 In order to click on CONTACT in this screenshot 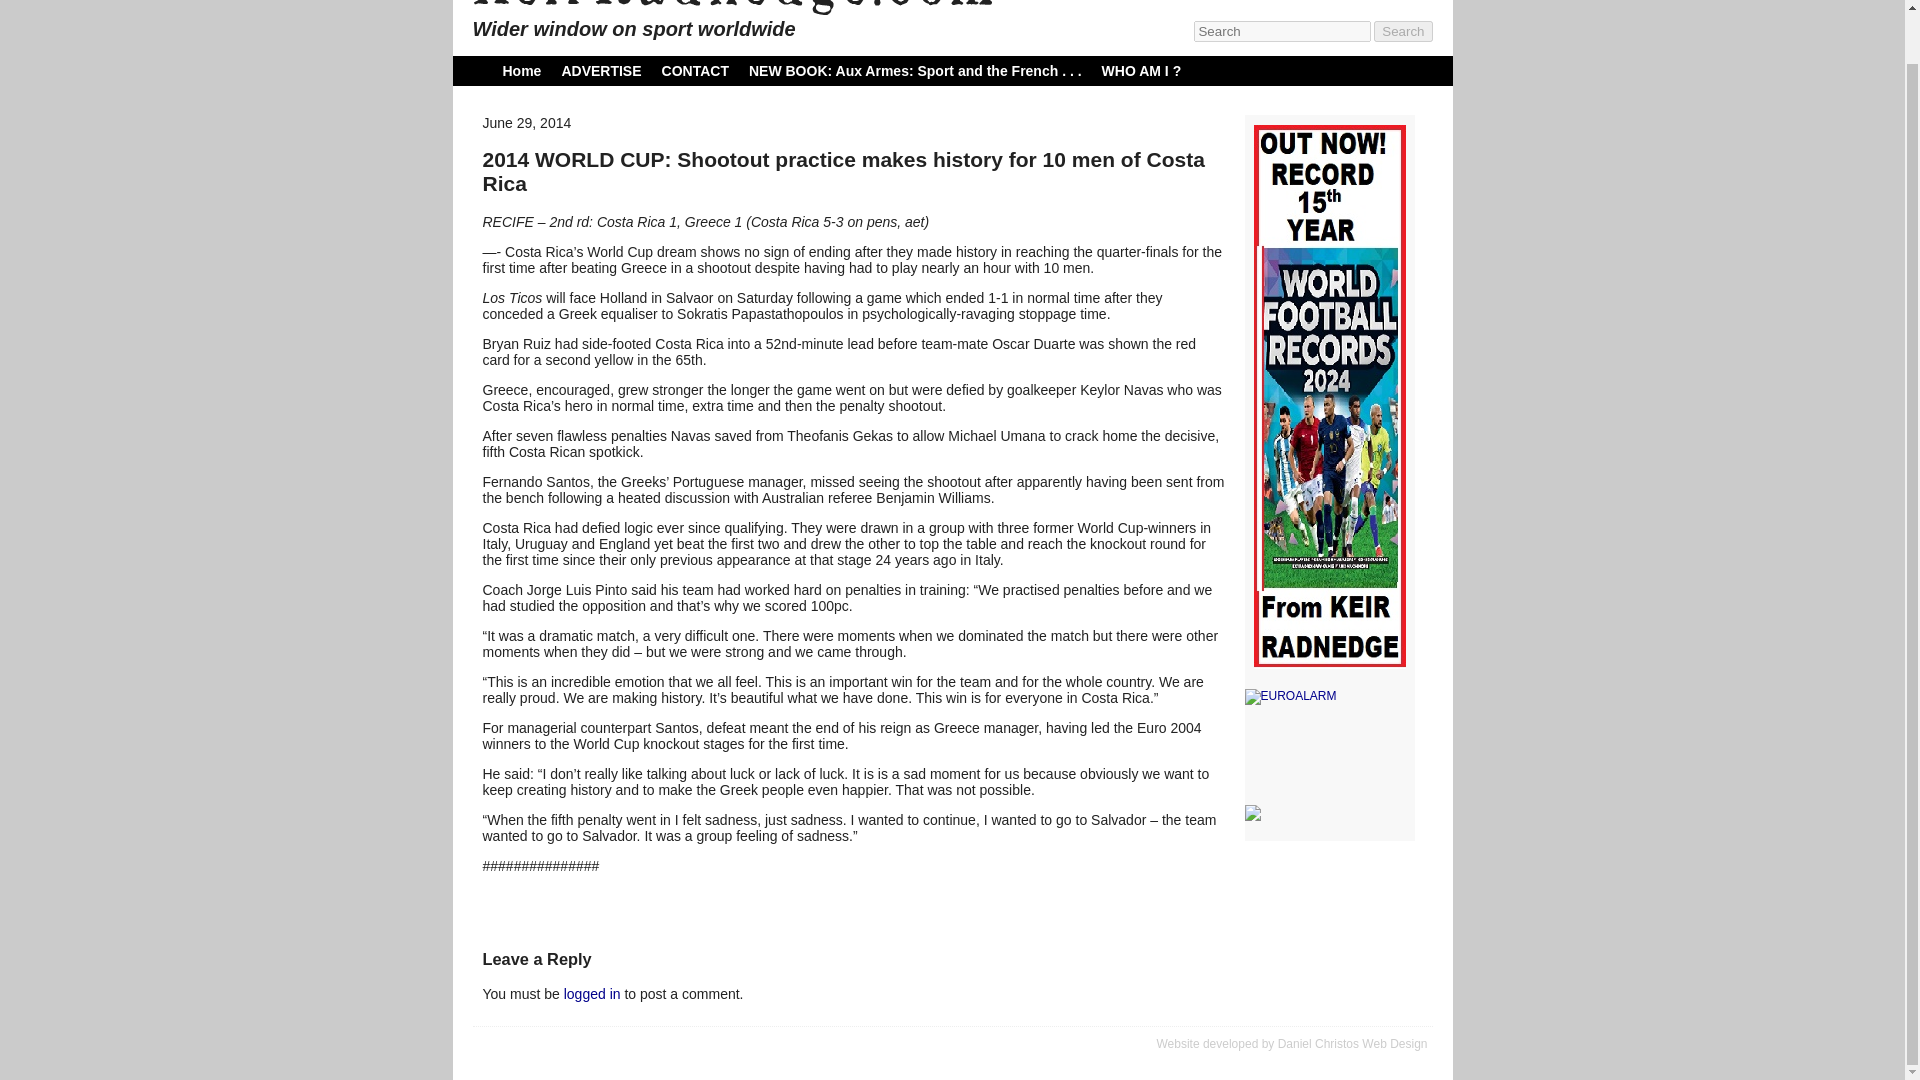, I will do `click(696, 70)`.